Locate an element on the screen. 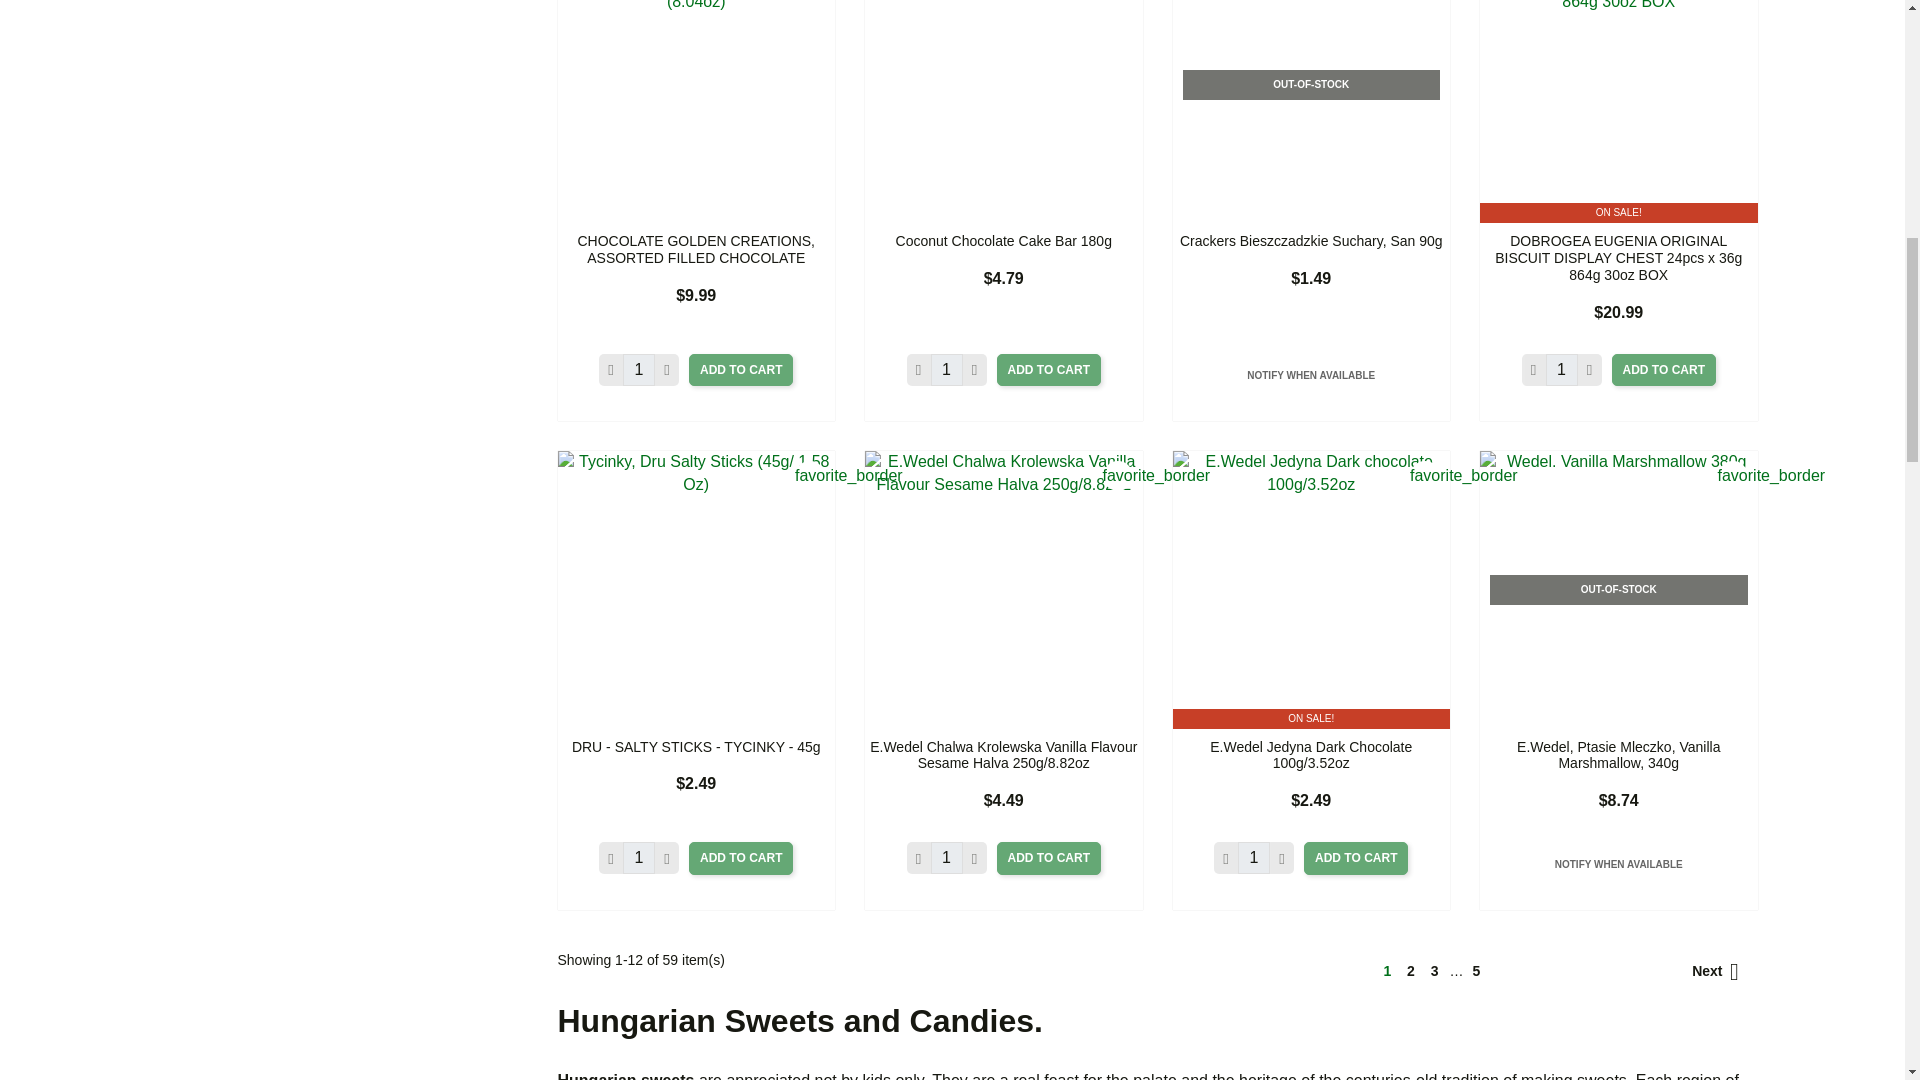 This screenshot has height=1080, width=1920. 1 is located at coordinates (638, 370).